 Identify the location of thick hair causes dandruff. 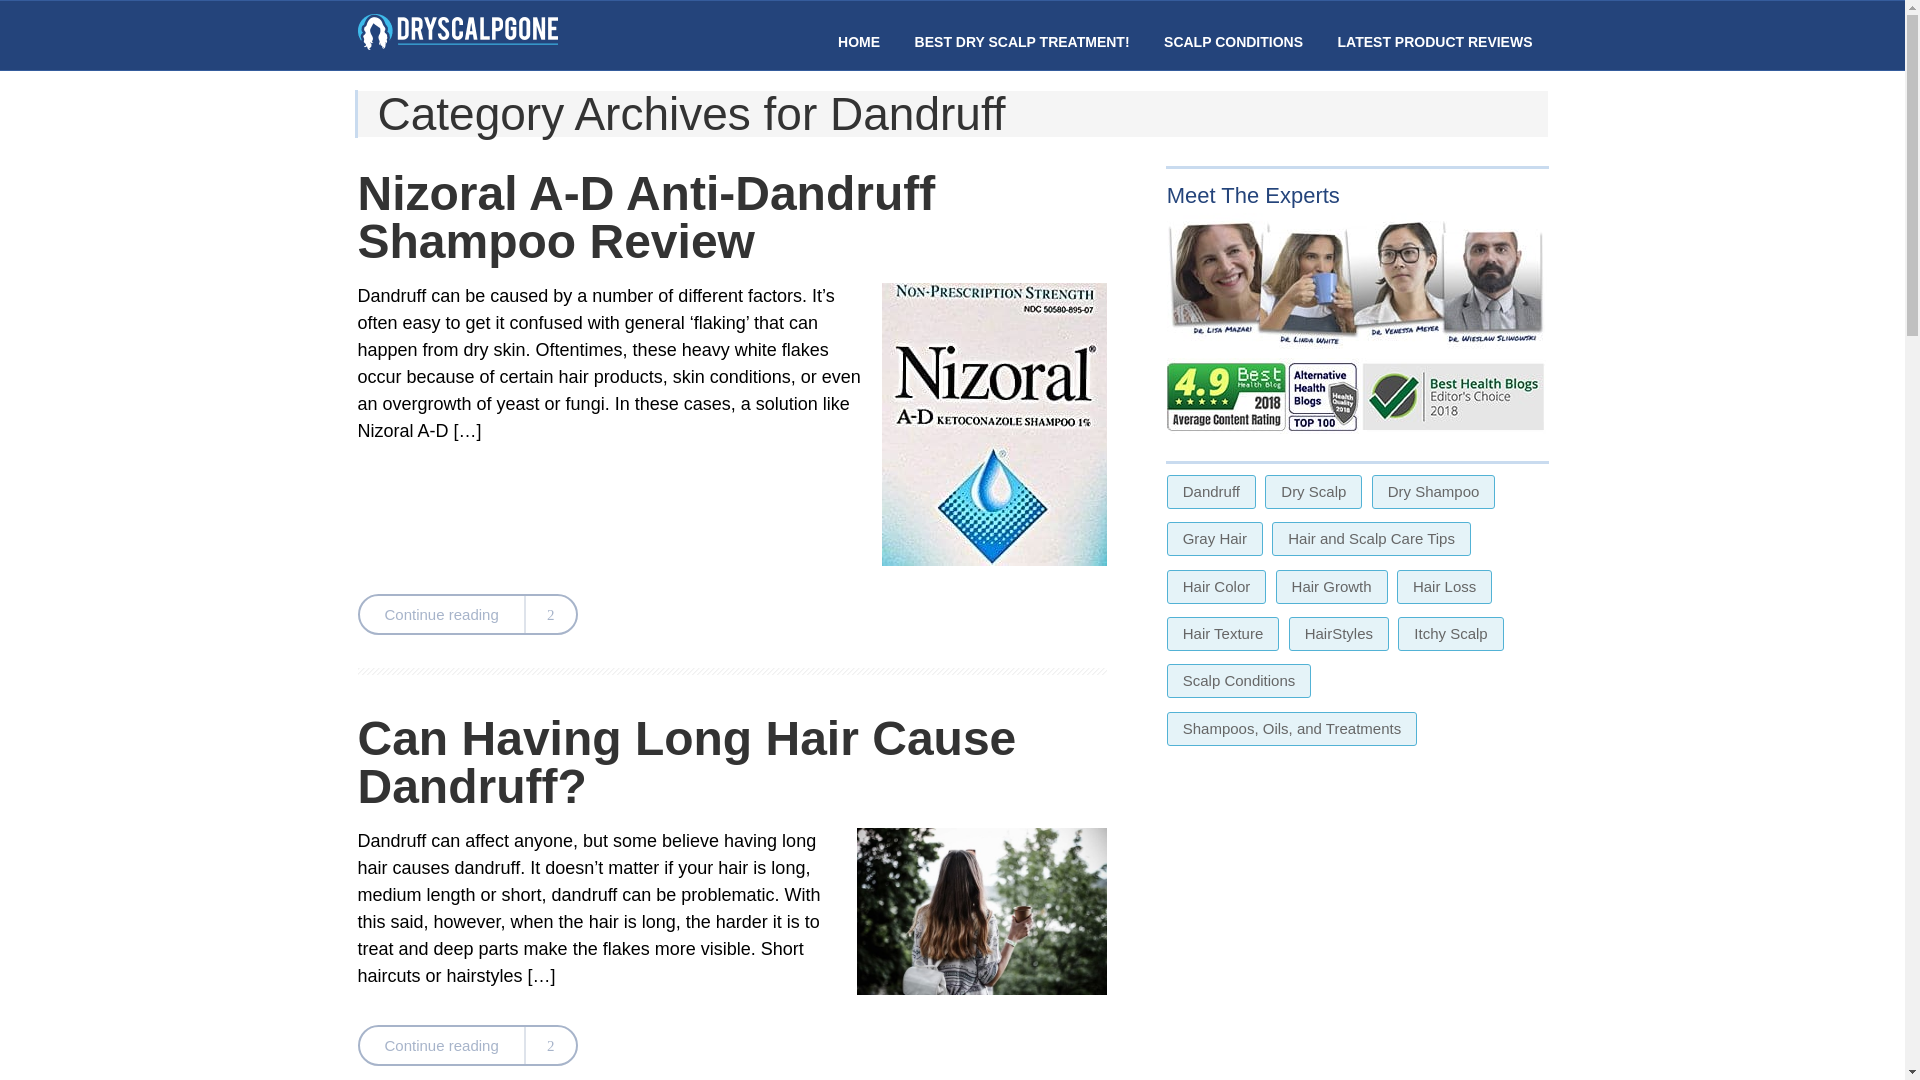
(982, 911).